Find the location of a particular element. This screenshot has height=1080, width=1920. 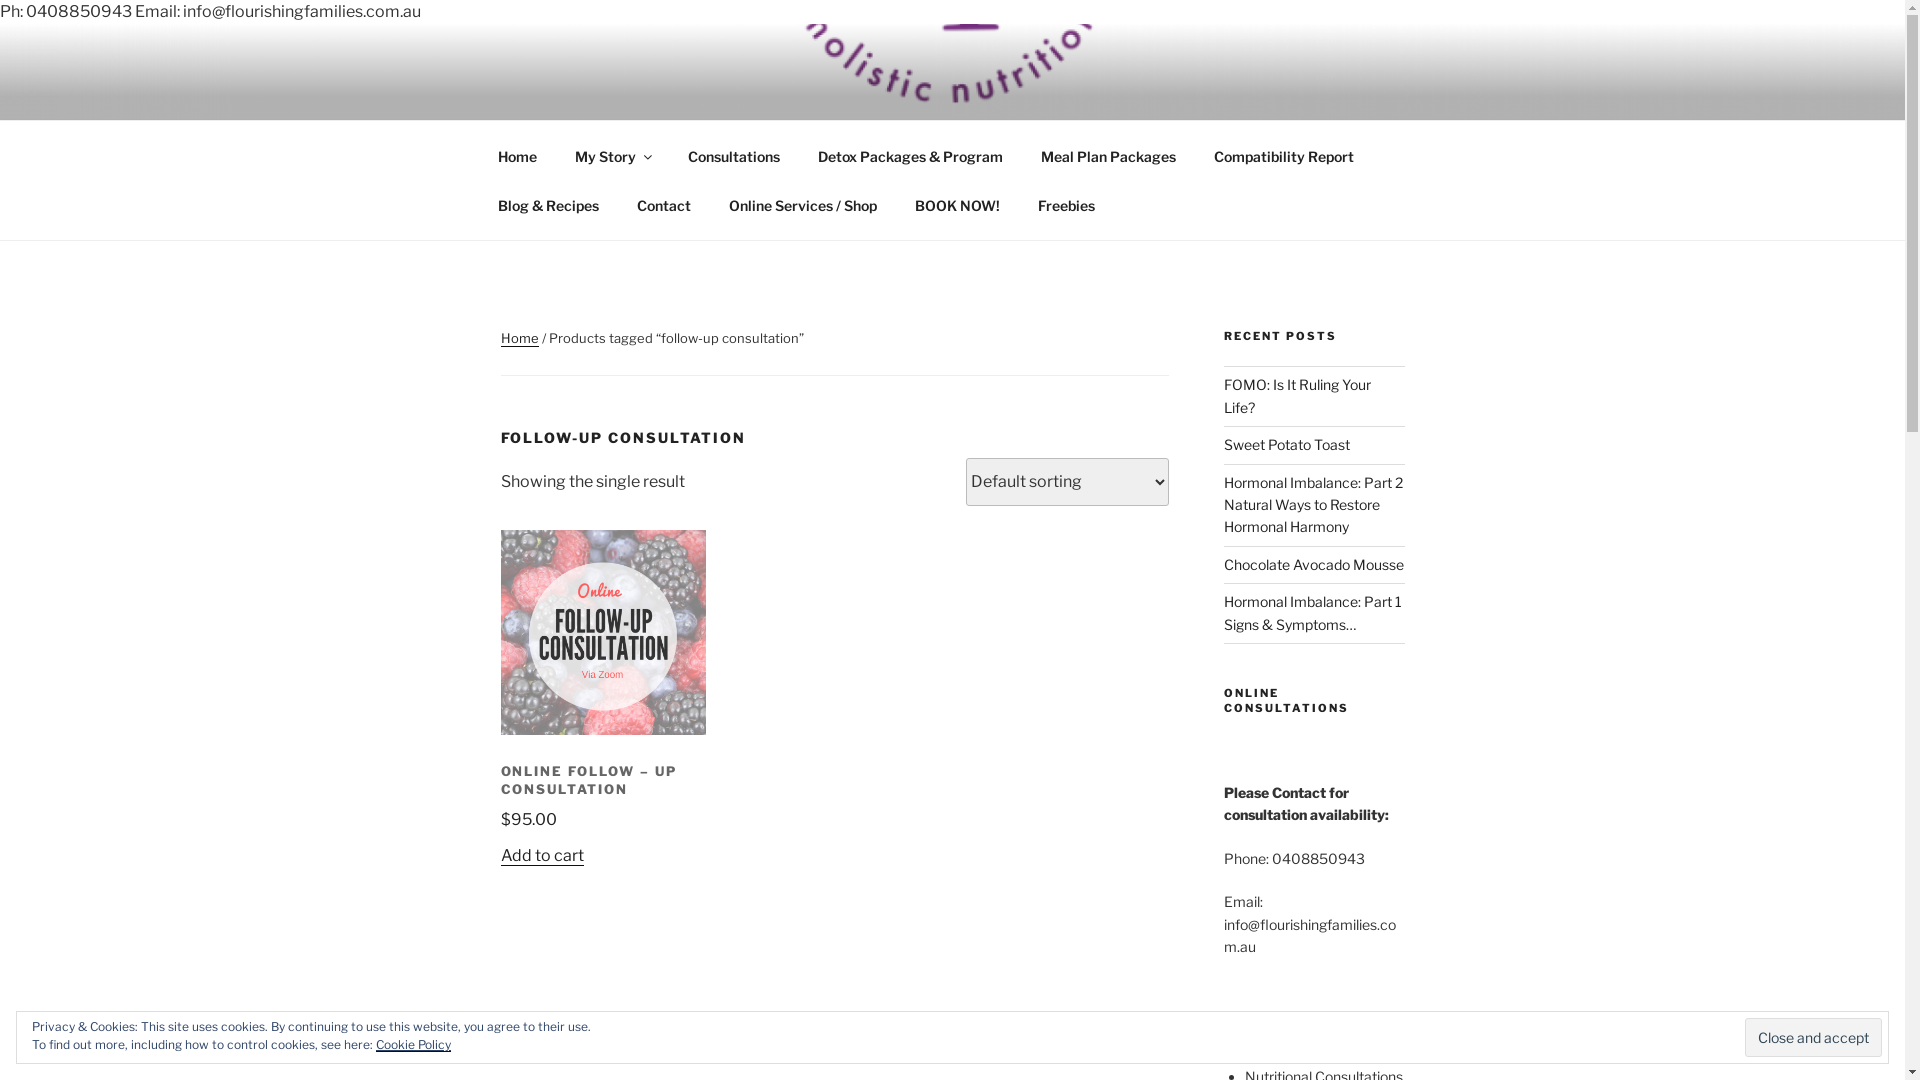

Compatibility Report is located at coordinates (1284, 156).